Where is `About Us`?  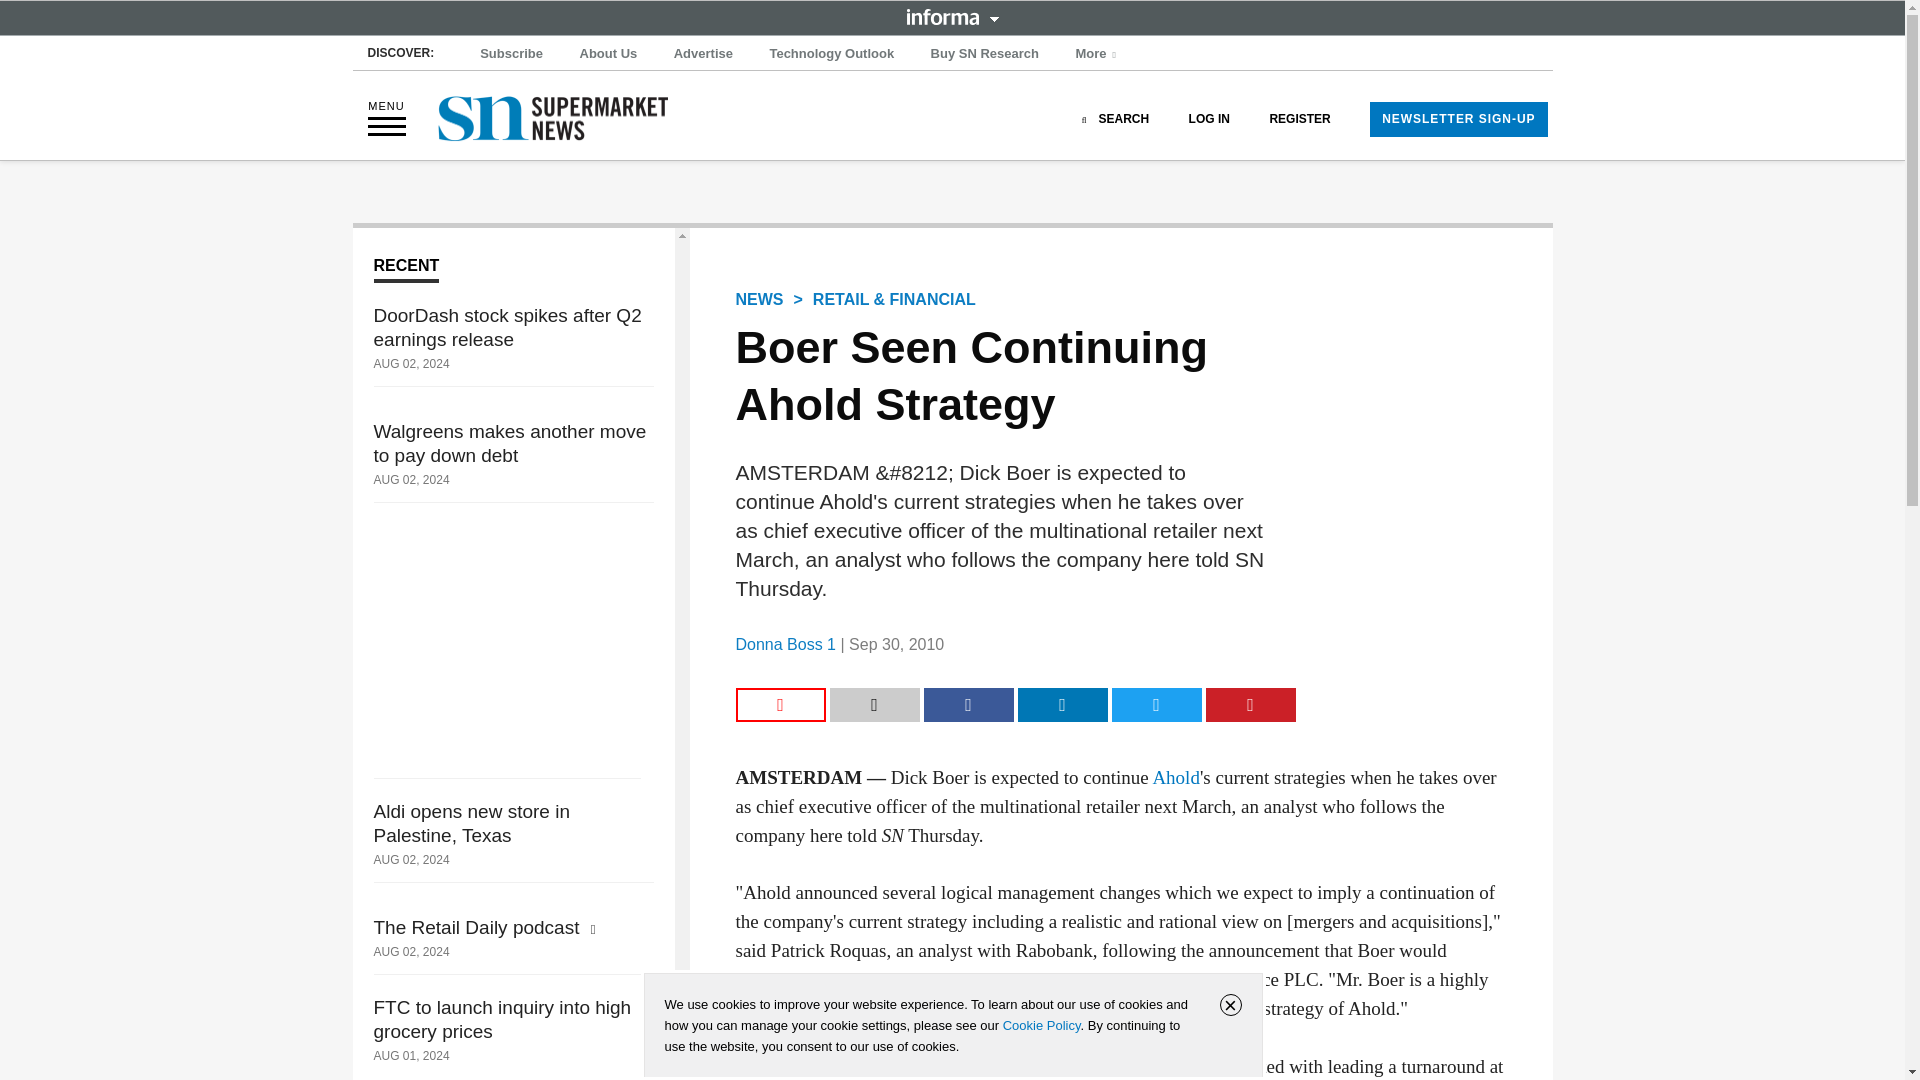 About Us is located at coordinates (608, 54).